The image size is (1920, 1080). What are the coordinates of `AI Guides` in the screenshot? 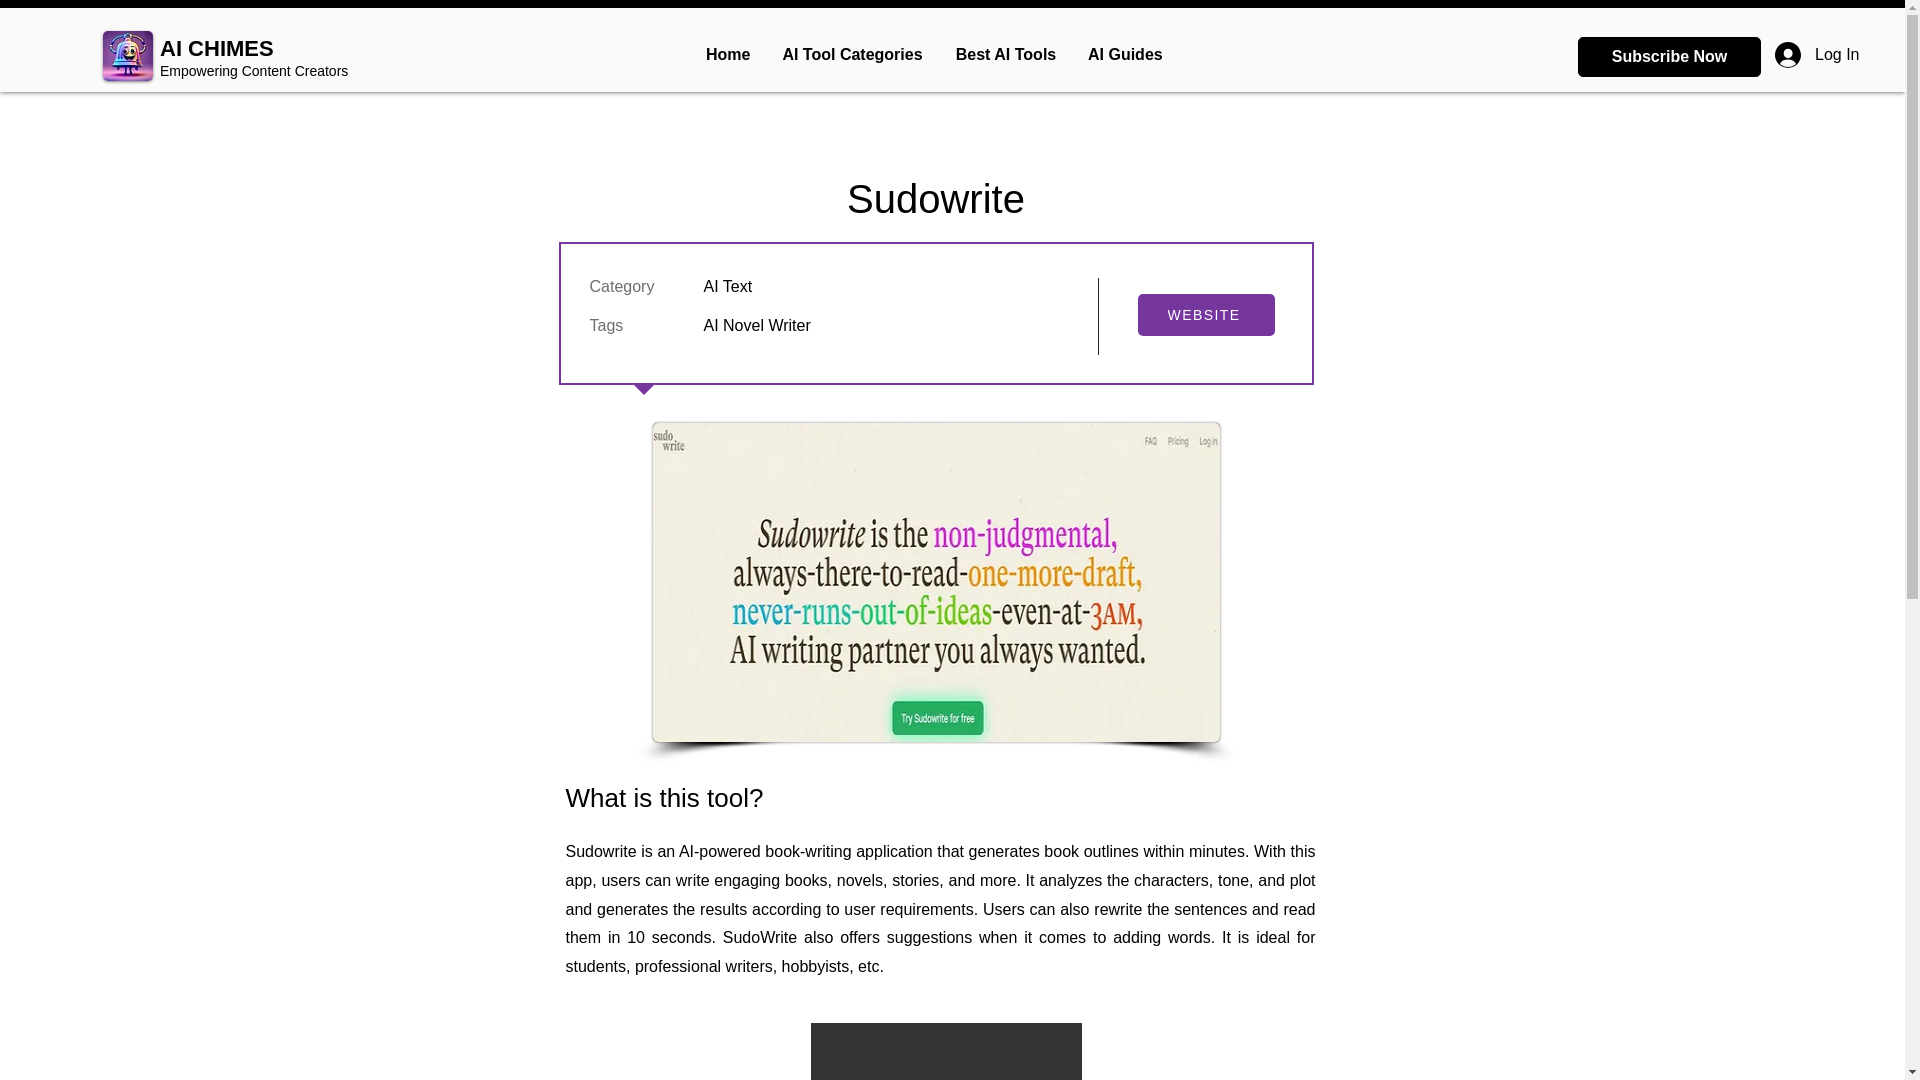 It's located at (1123, 54).